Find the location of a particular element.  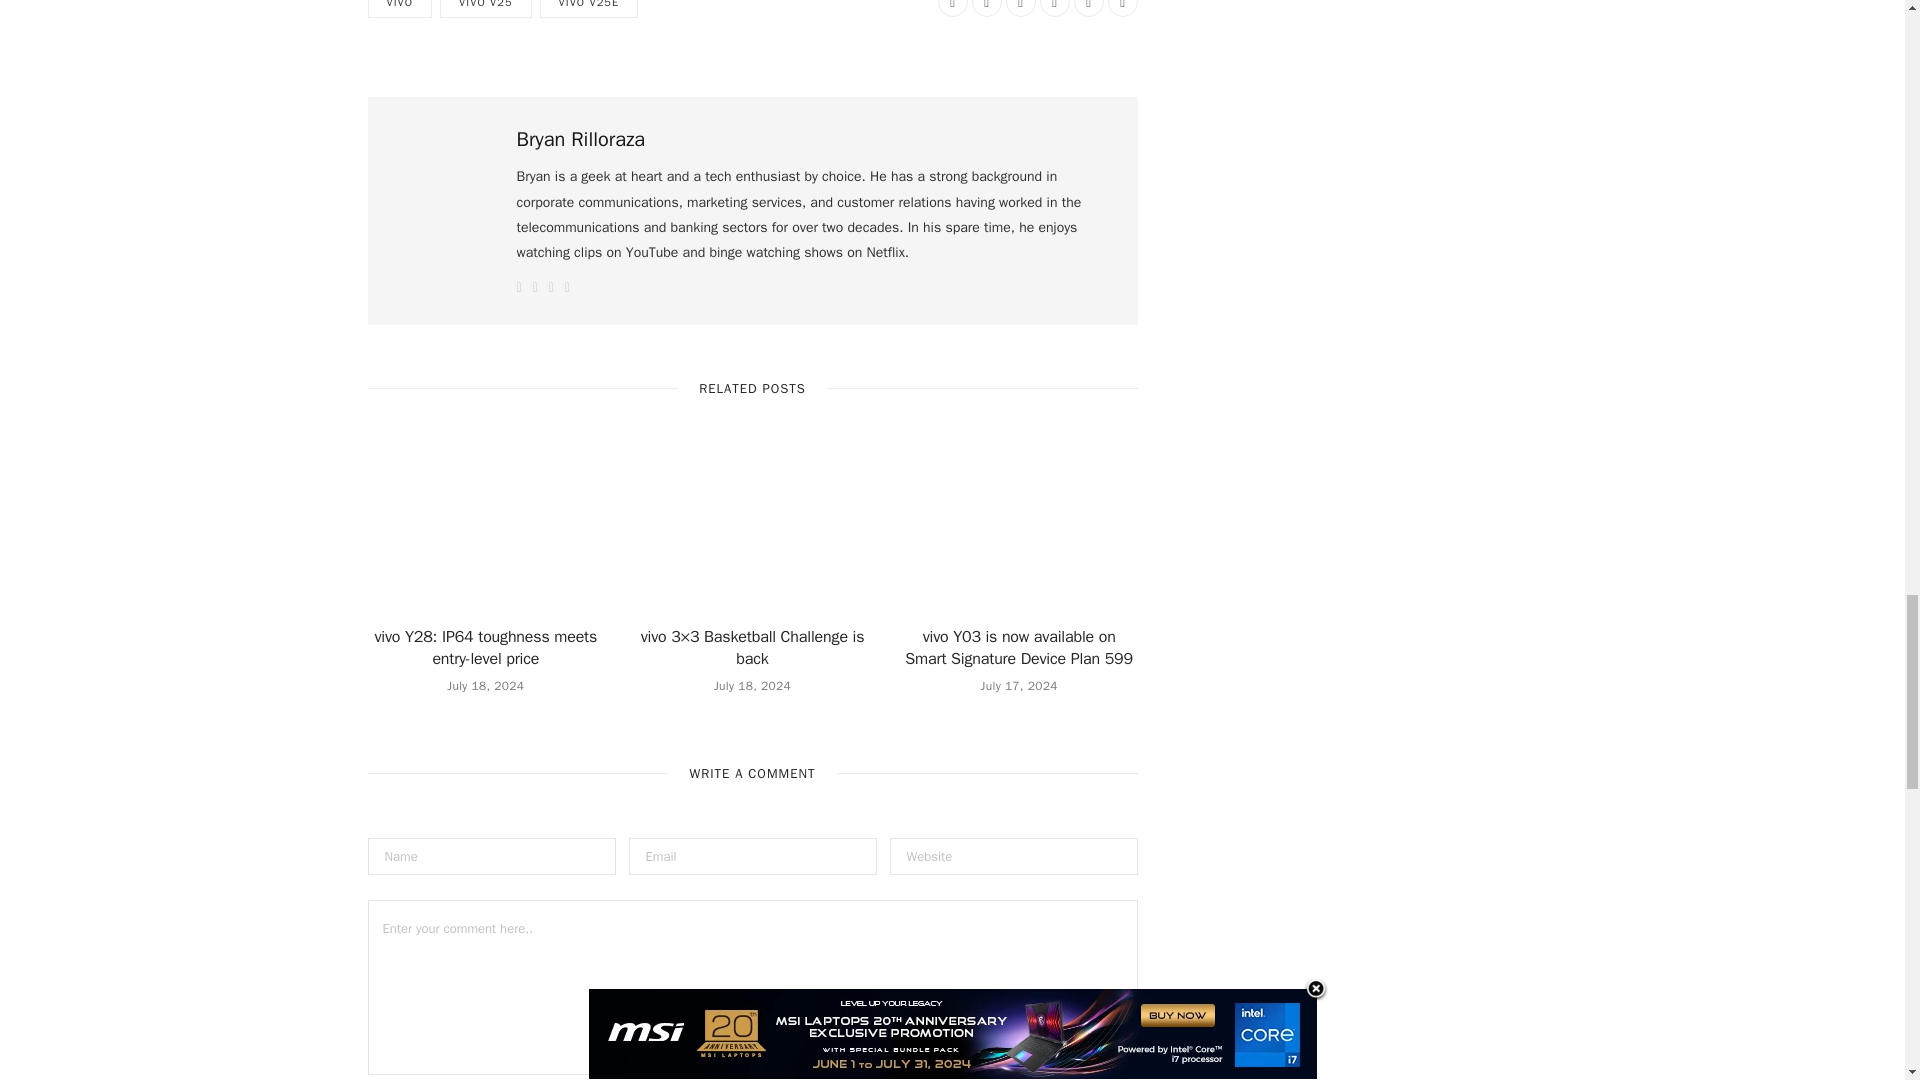

LinkedIn is located at coordinates (1088, 8).